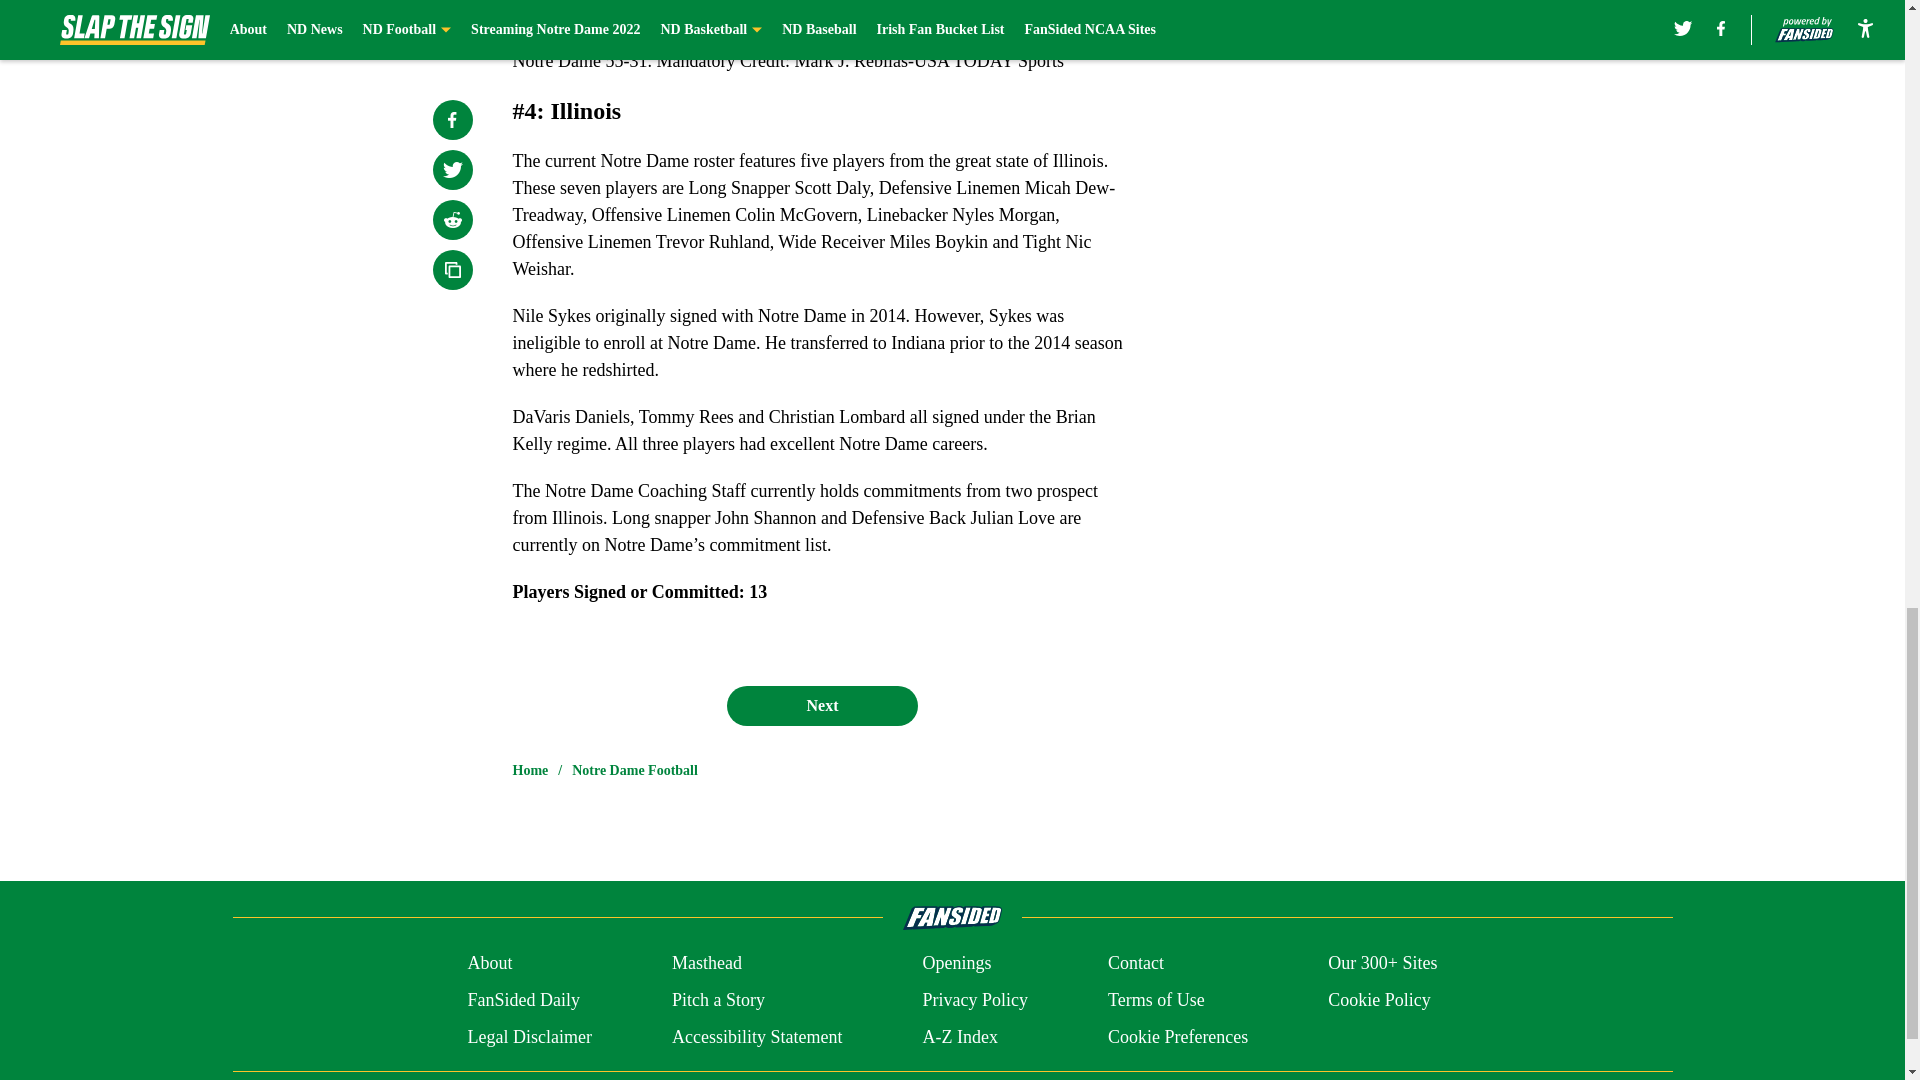 Image resolution: width=1920 pixels, height=1080 pixels. What do you see at coordinates (956, 964) in the screenshot?
I see `Openings` at bounding box center [956, 964].